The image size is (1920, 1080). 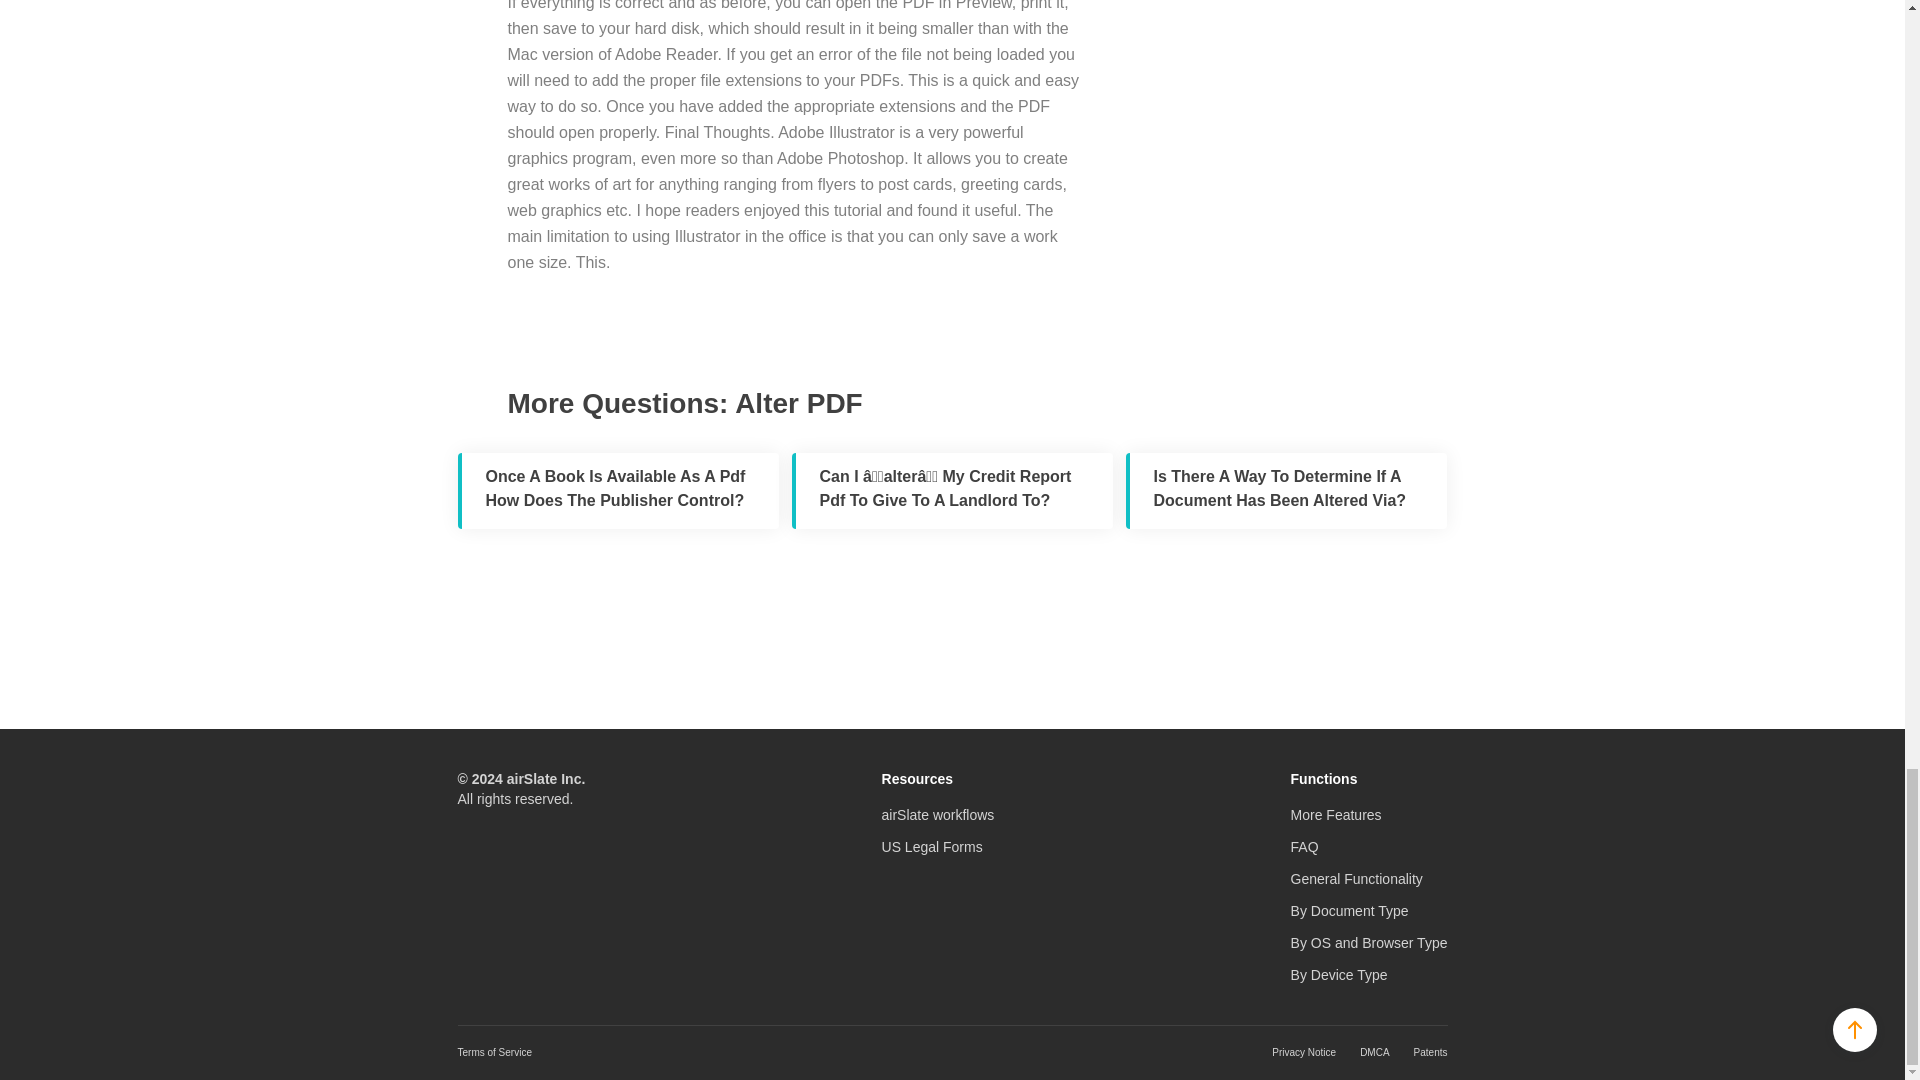 What do you see at coordinates (938, 814) in the screenshot?
I see `airSlate workflows` at bounding box center [938, 814].